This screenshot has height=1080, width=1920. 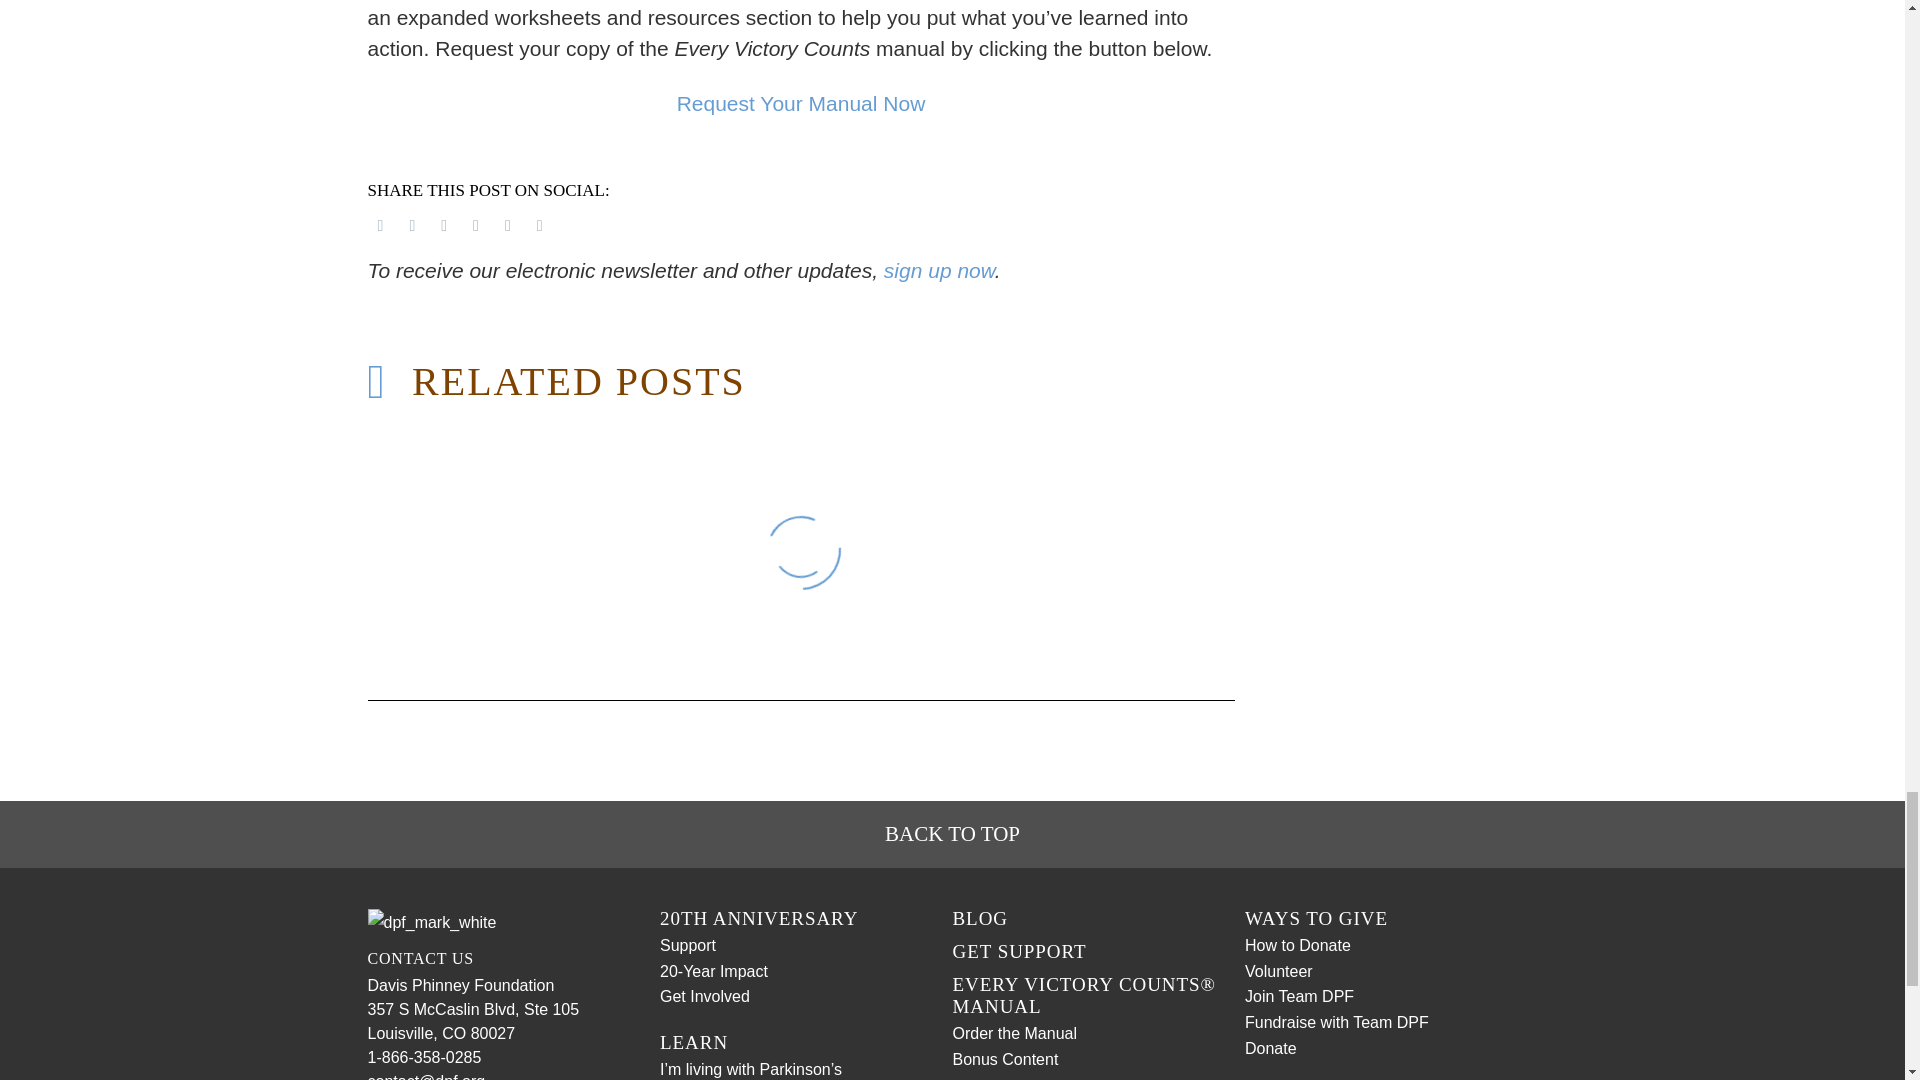 What do you see at coordinates (476, 226) in the screenshot?
I see `Tumblr` at bounding box center [476, 226].